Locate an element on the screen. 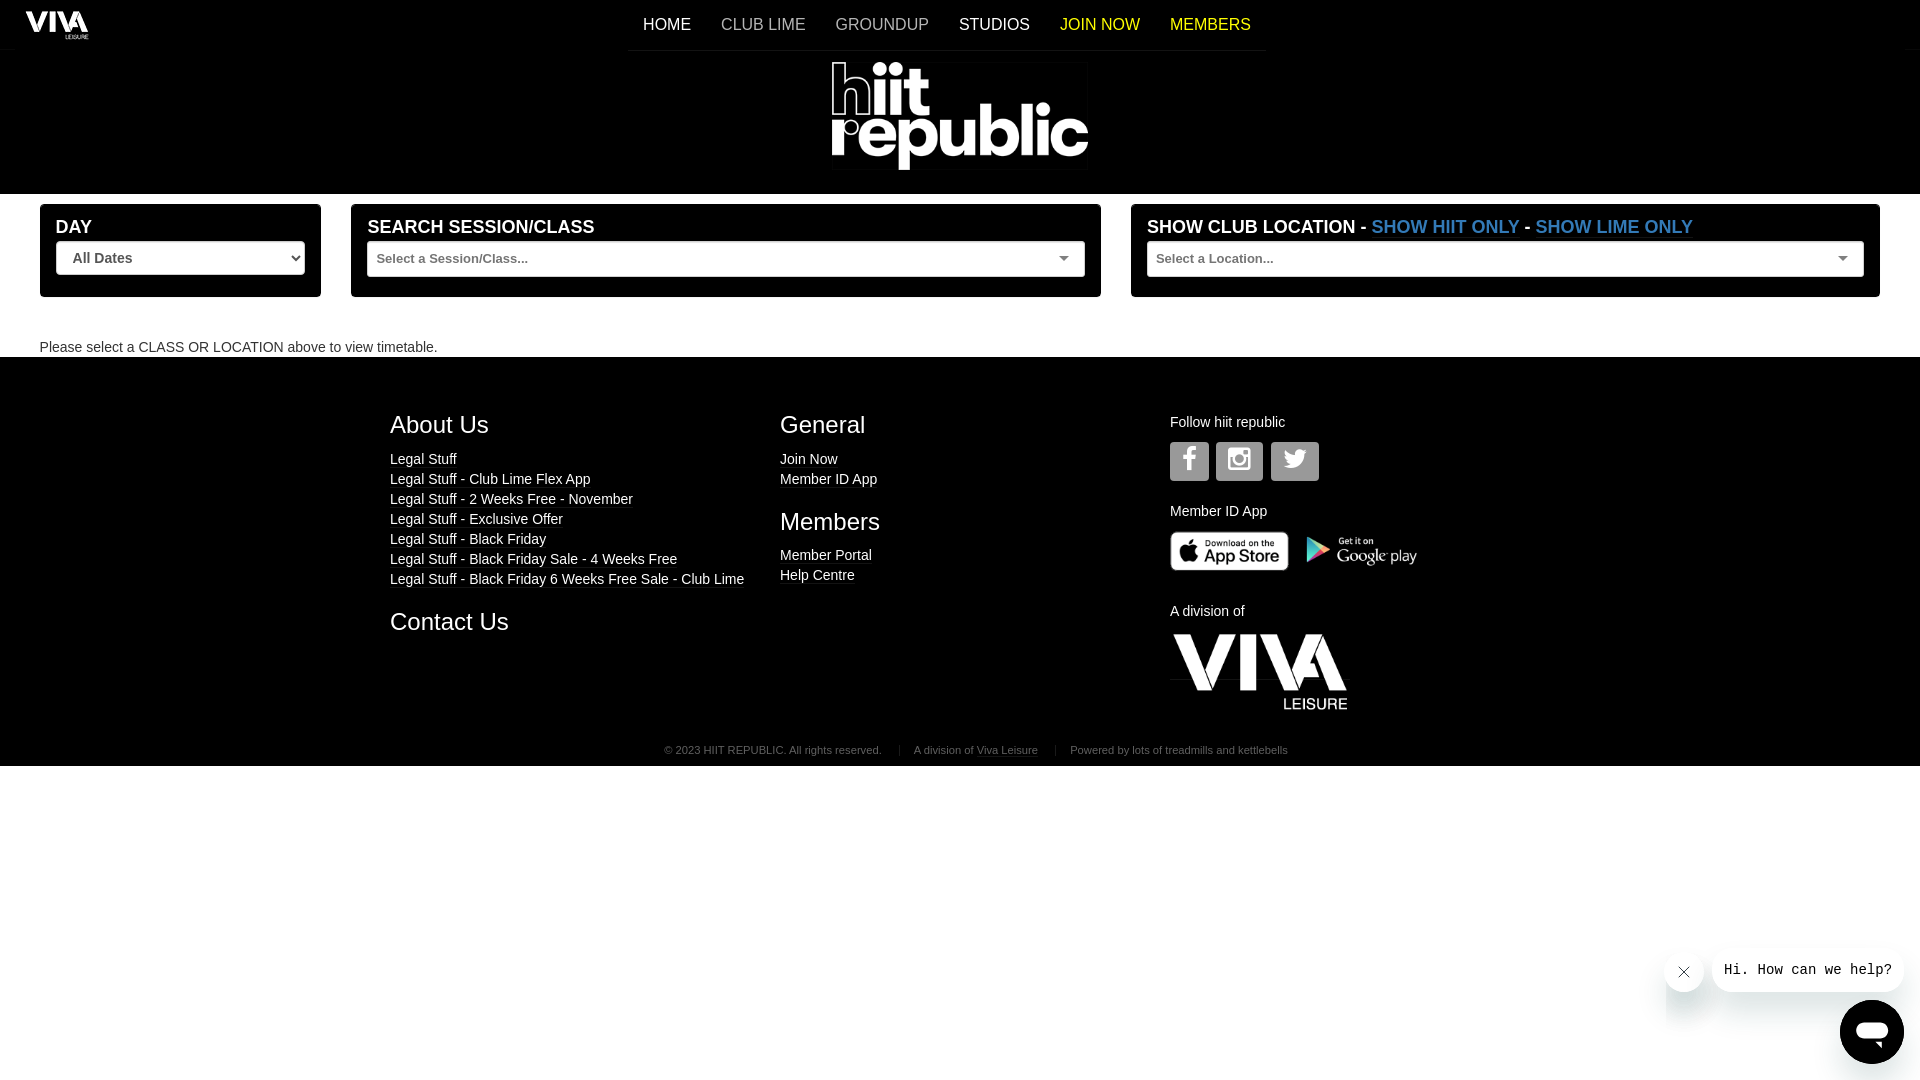 The image size is (1920, 1080). Legal Stuff - 2 Weeks Free - November is located at coordinates (512, 500).